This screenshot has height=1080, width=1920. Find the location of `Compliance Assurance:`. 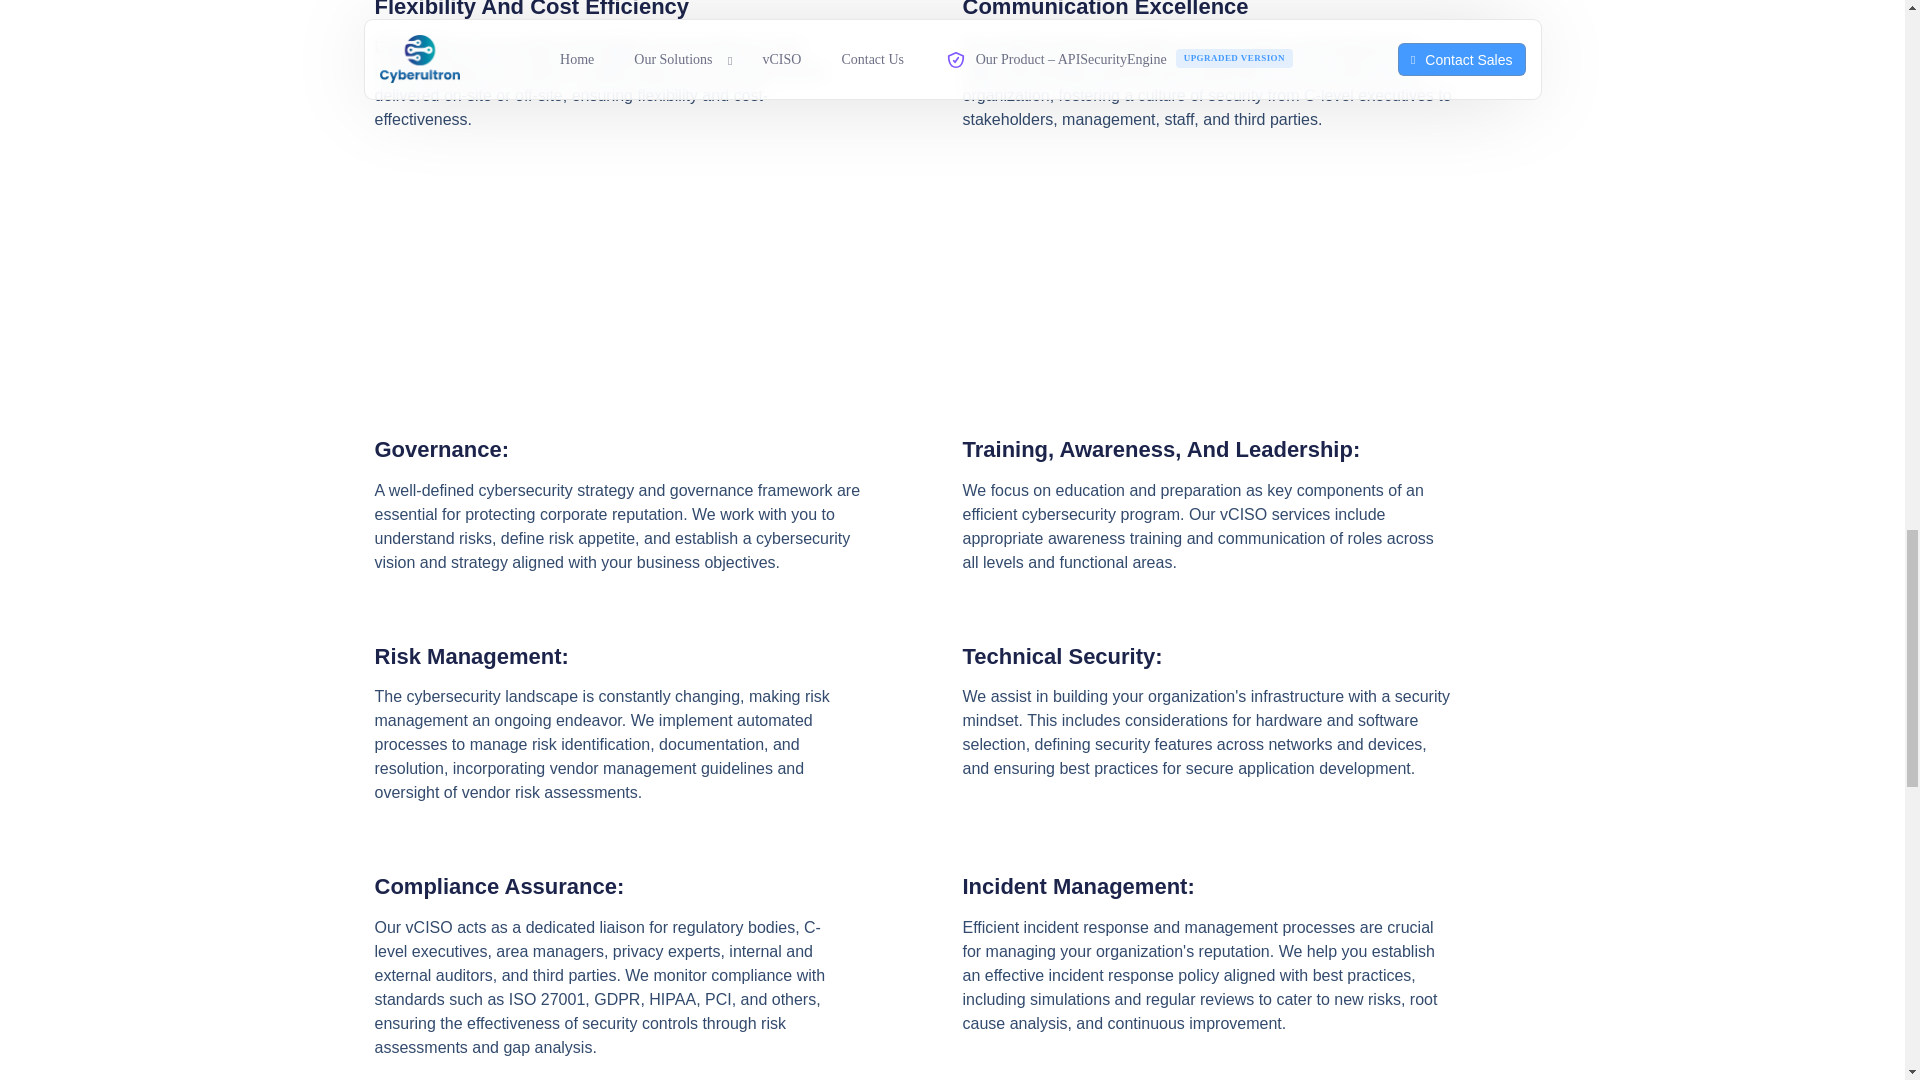

Compliance Assurance: is located at coordinates (499, 886).